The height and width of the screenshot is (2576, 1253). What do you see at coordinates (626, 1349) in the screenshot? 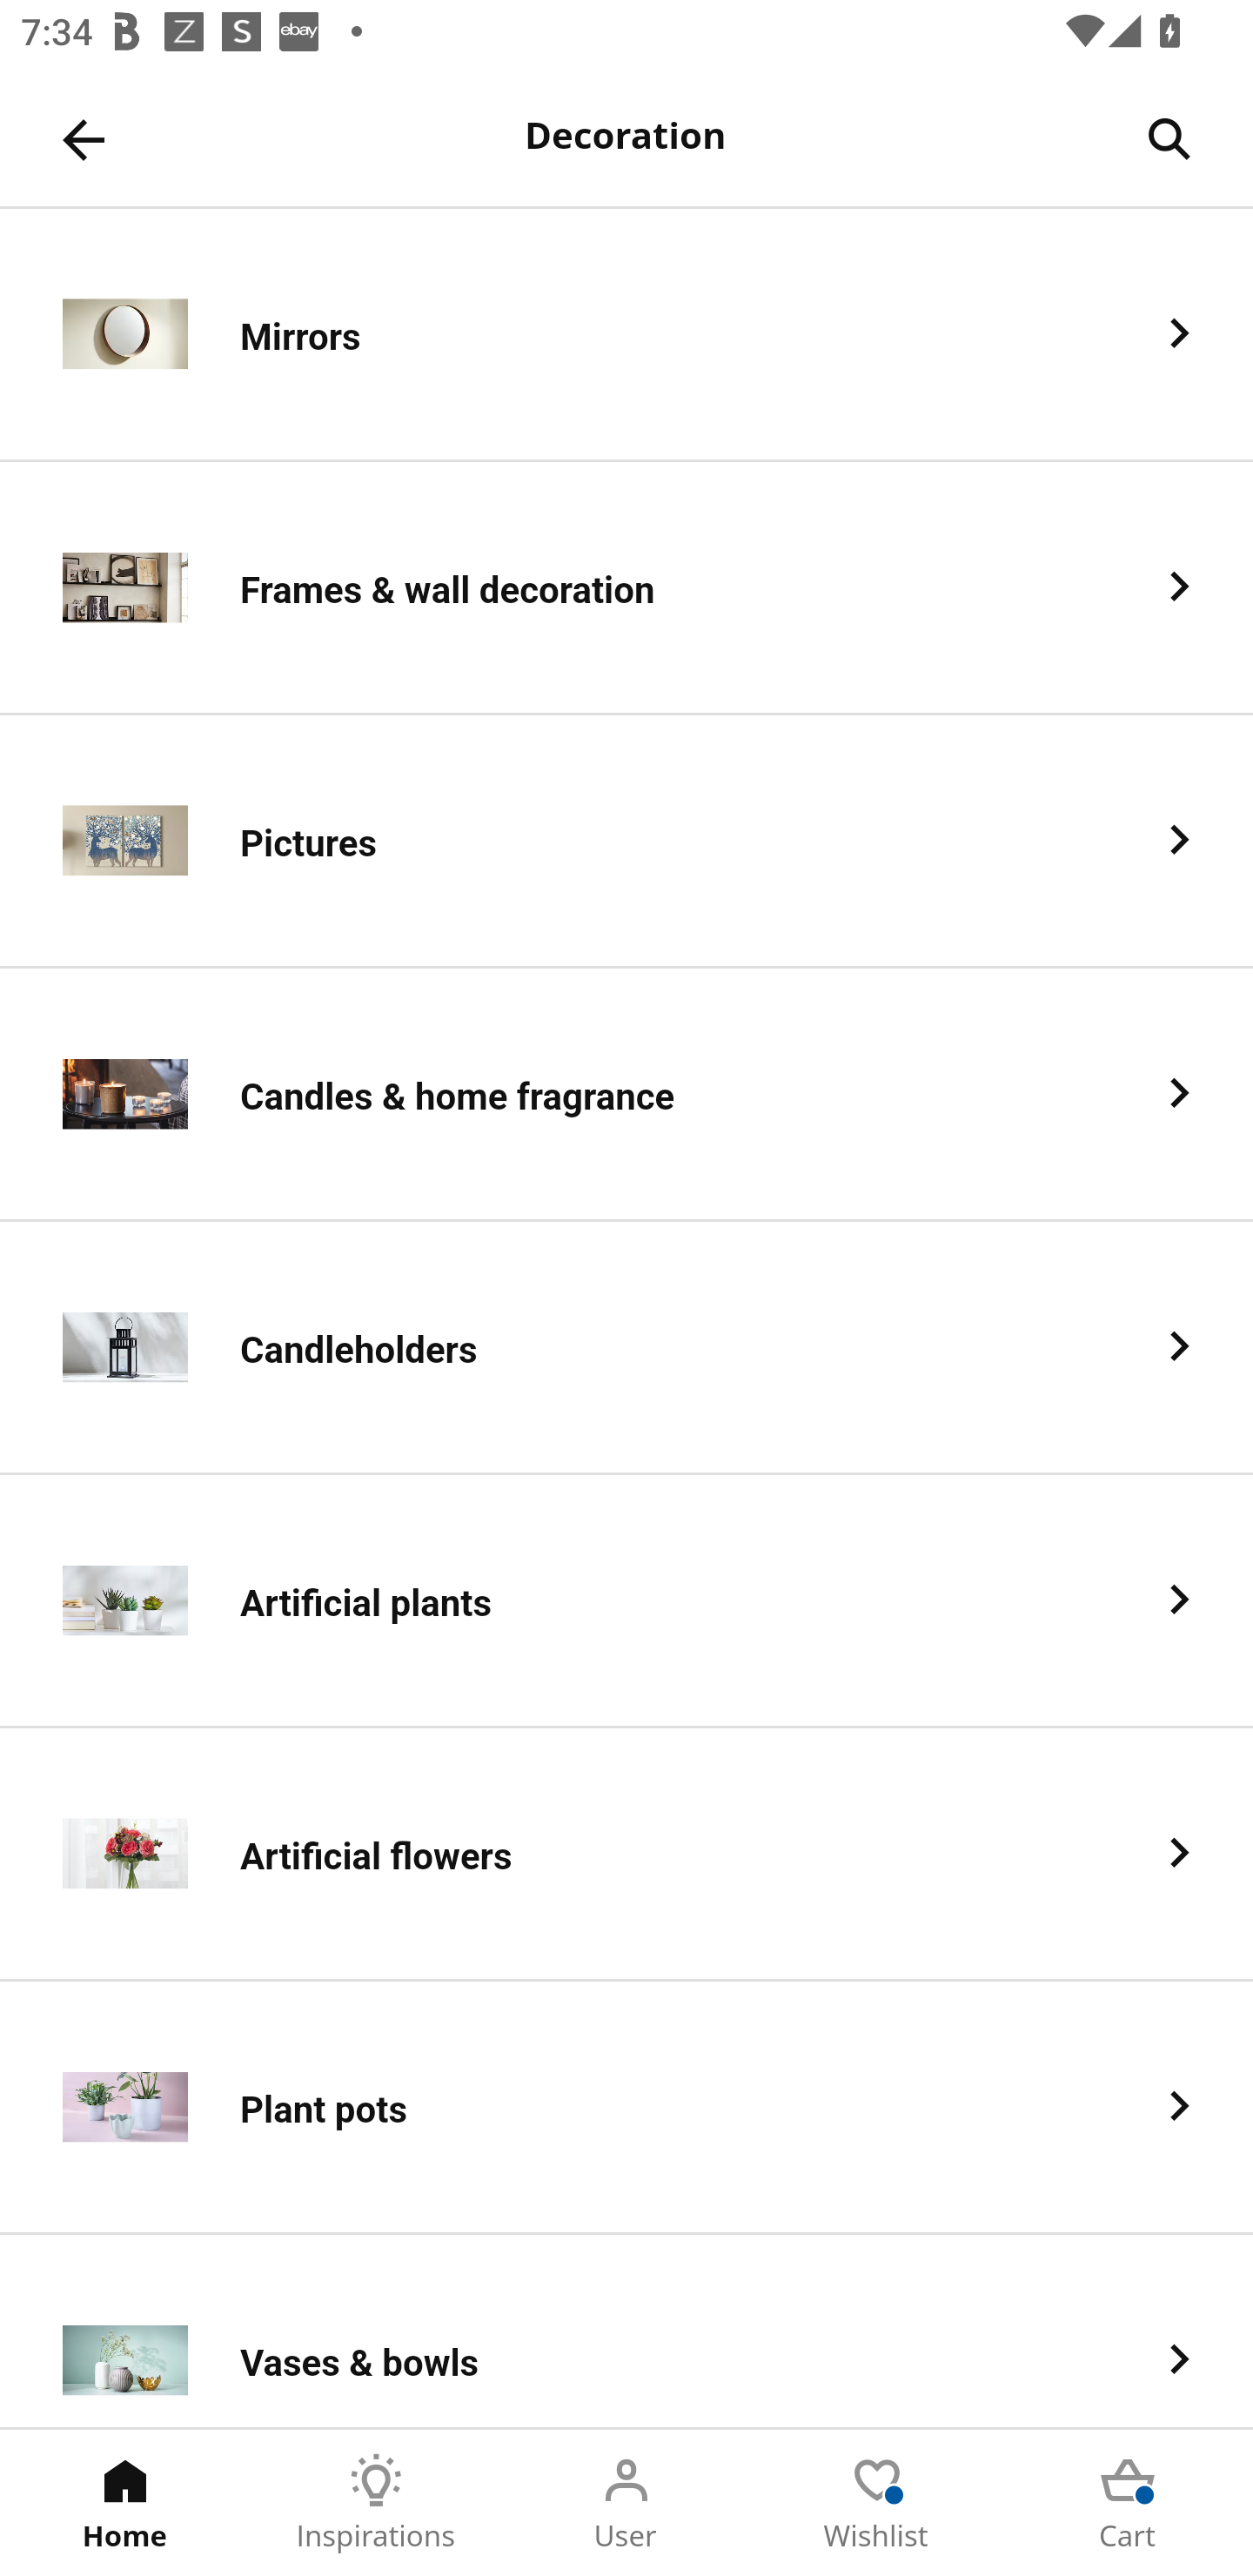
I see `Candleholders` at bounding box center [626, 1349].